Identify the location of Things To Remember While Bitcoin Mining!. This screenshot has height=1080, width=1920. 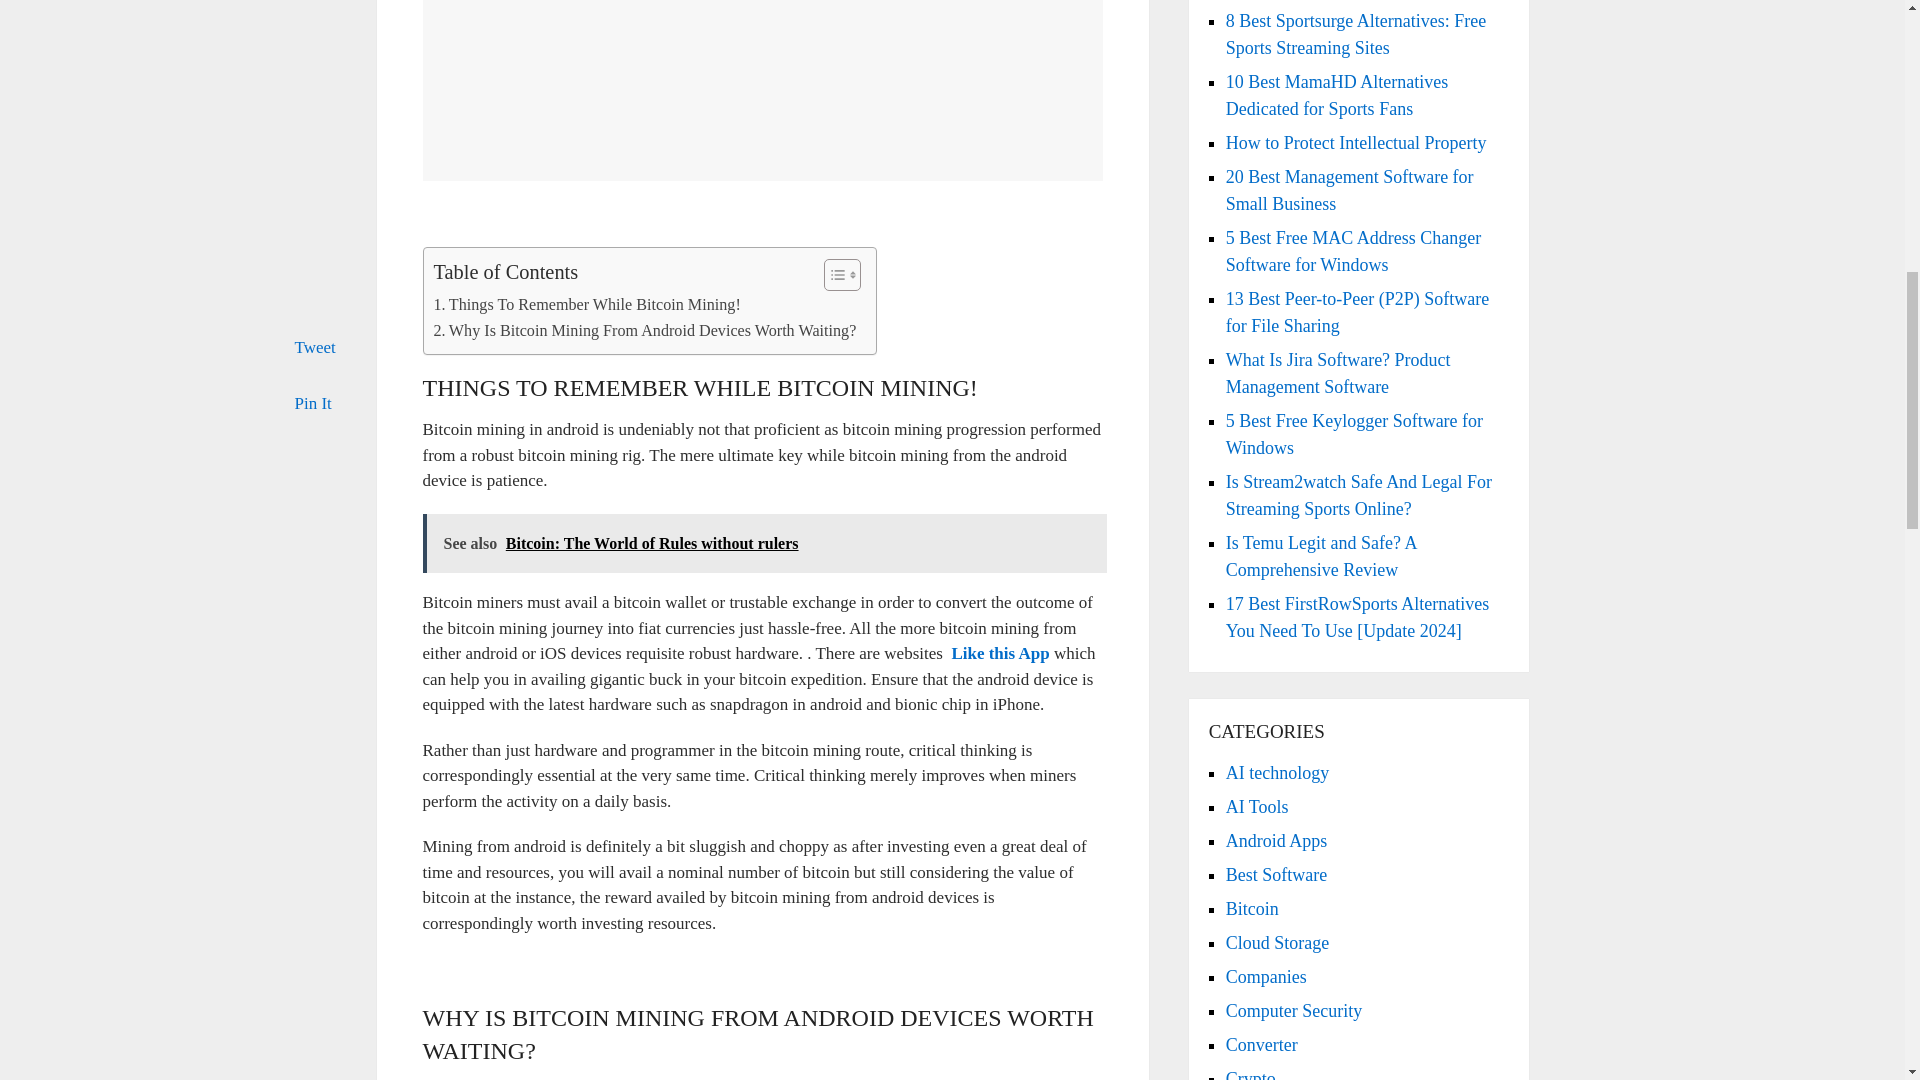
(587, 304).